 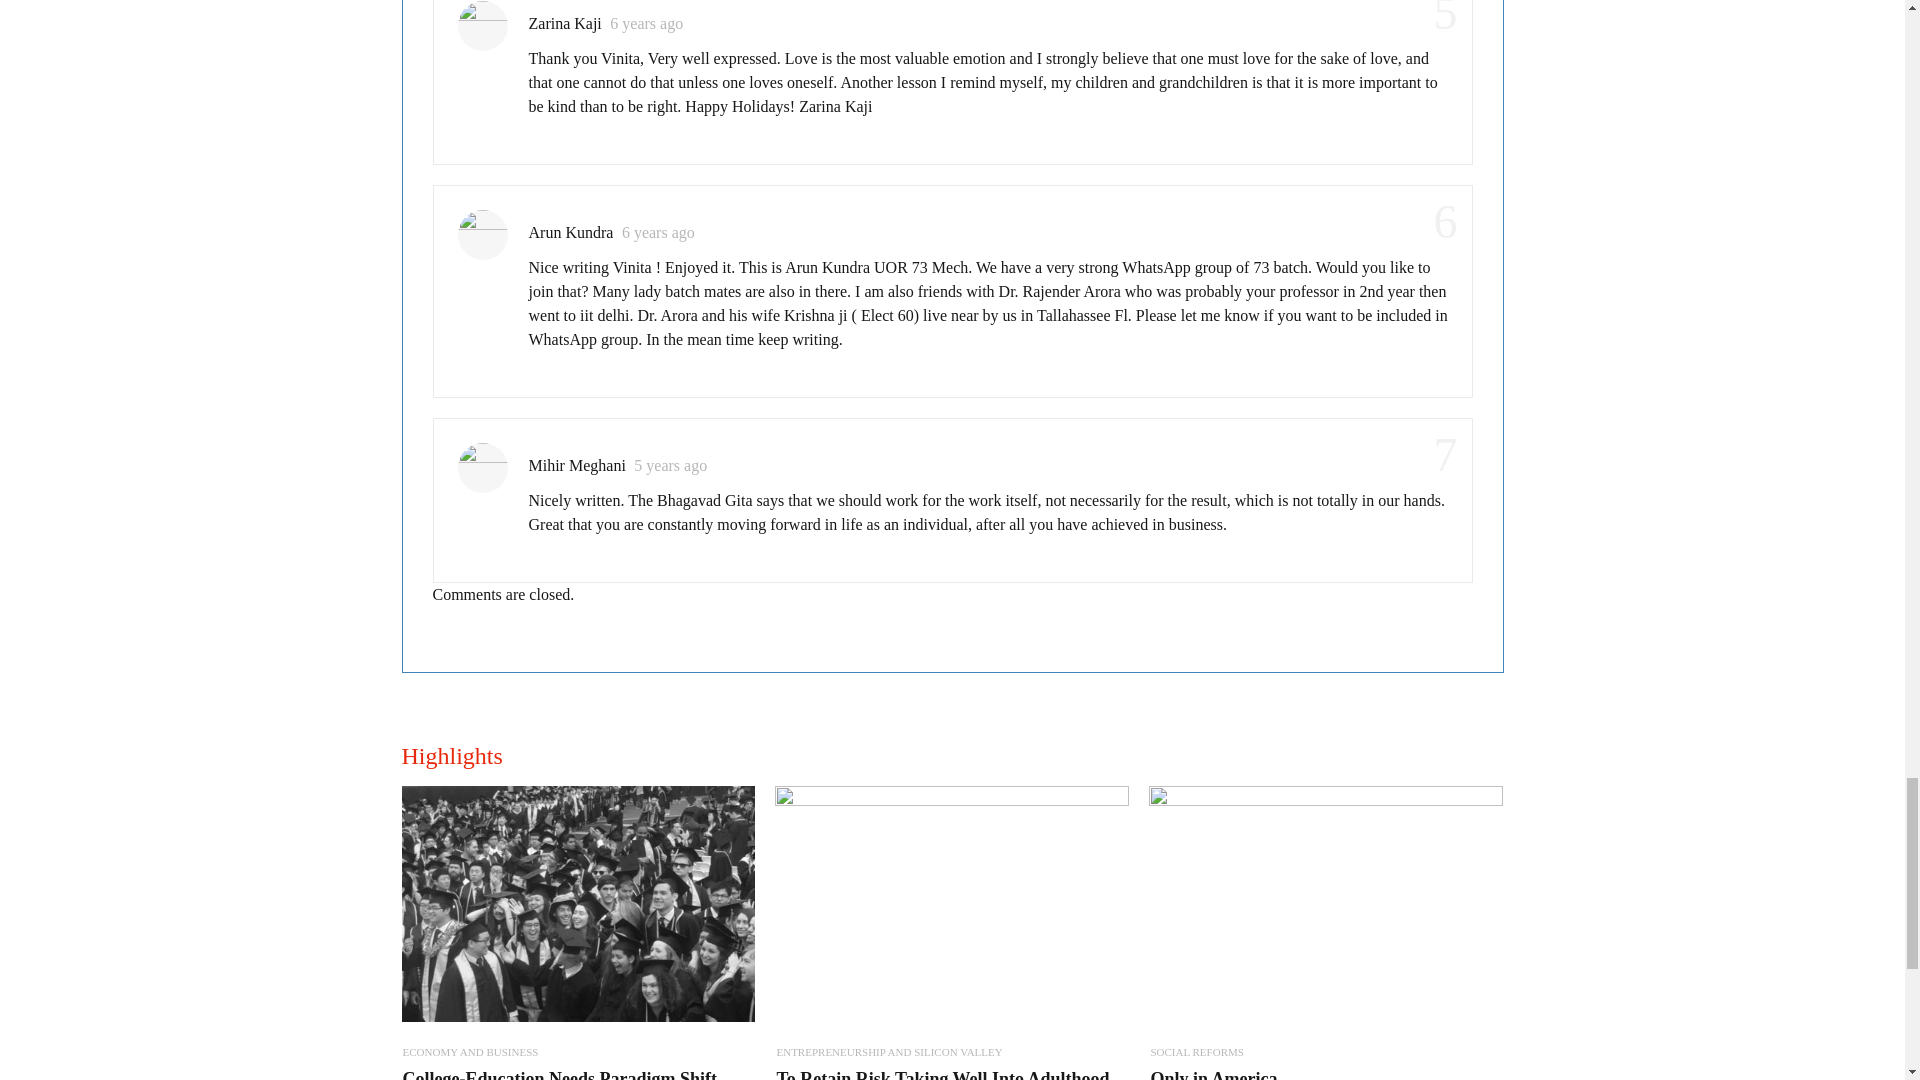 I want to click on Only in America, so click(x=1213, y=1074).